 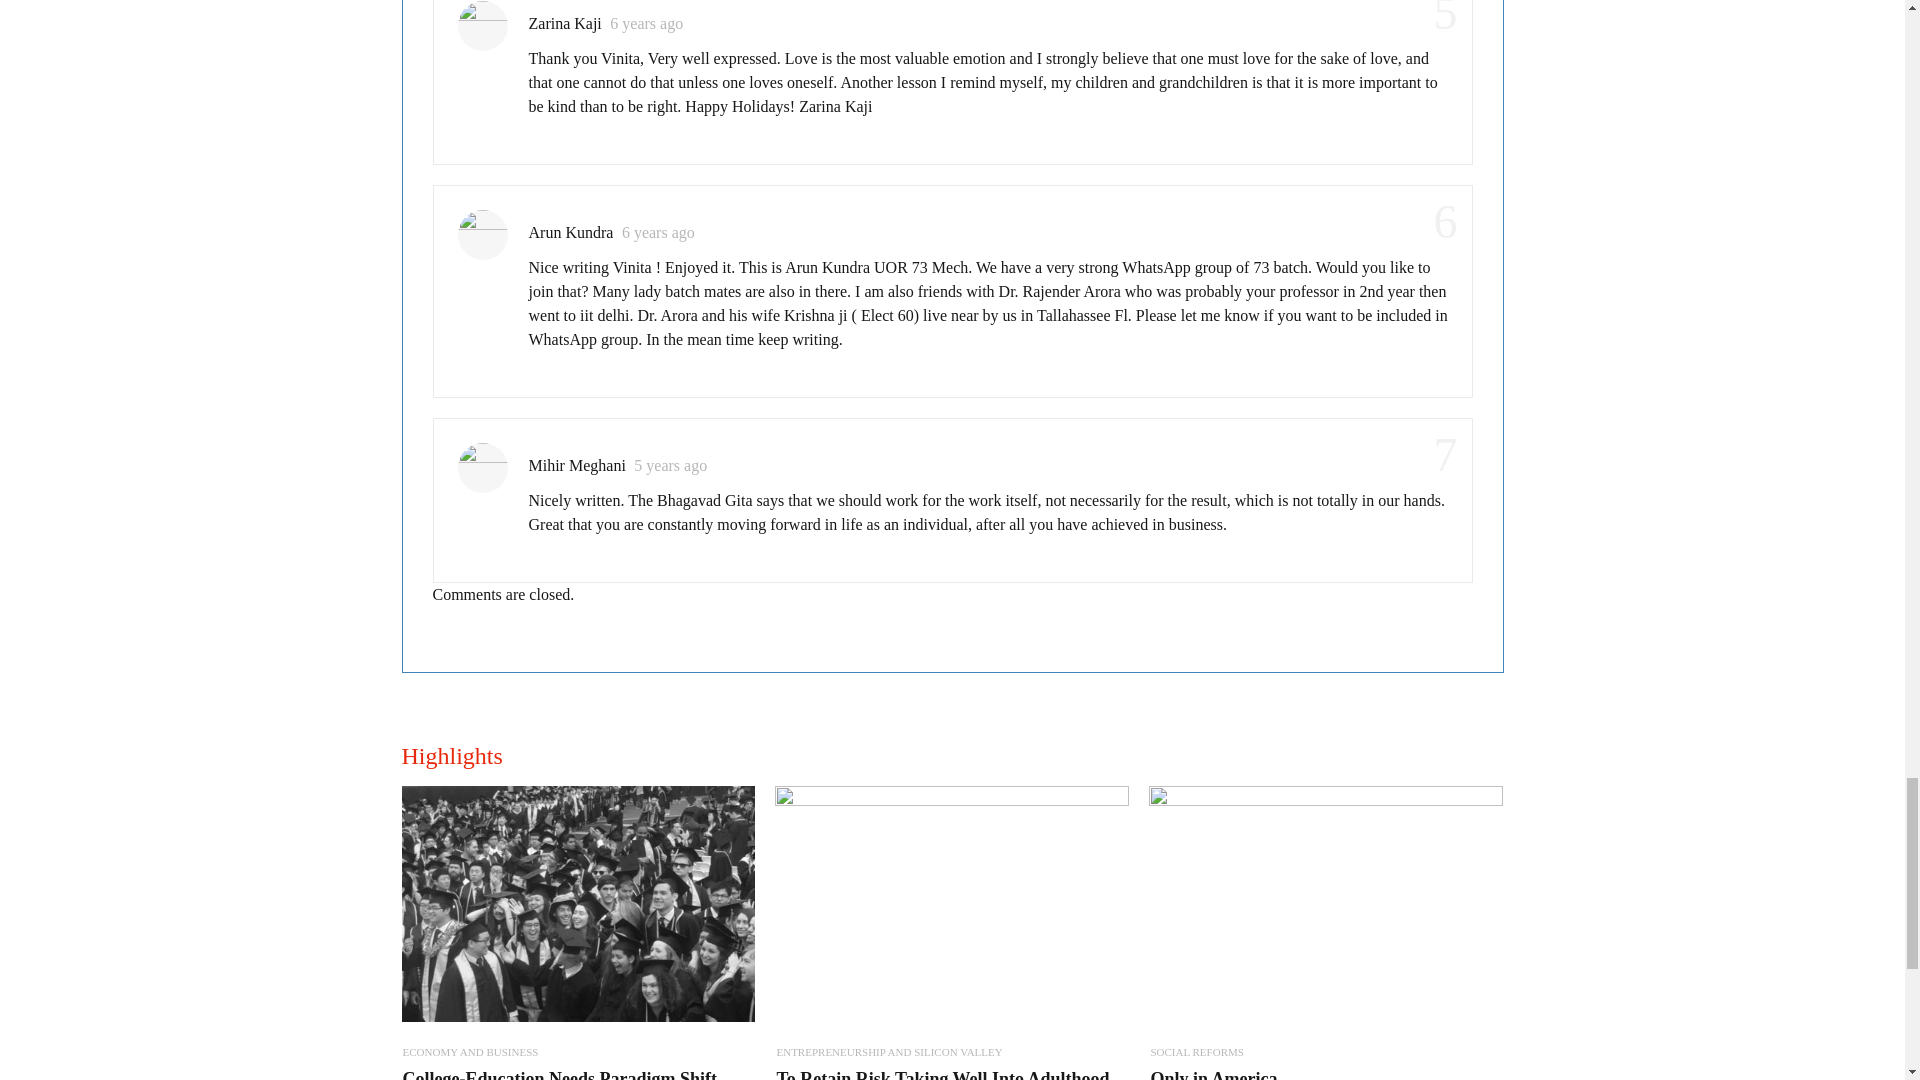 I want to click on Only in America, so click(x=1213, y=1074).